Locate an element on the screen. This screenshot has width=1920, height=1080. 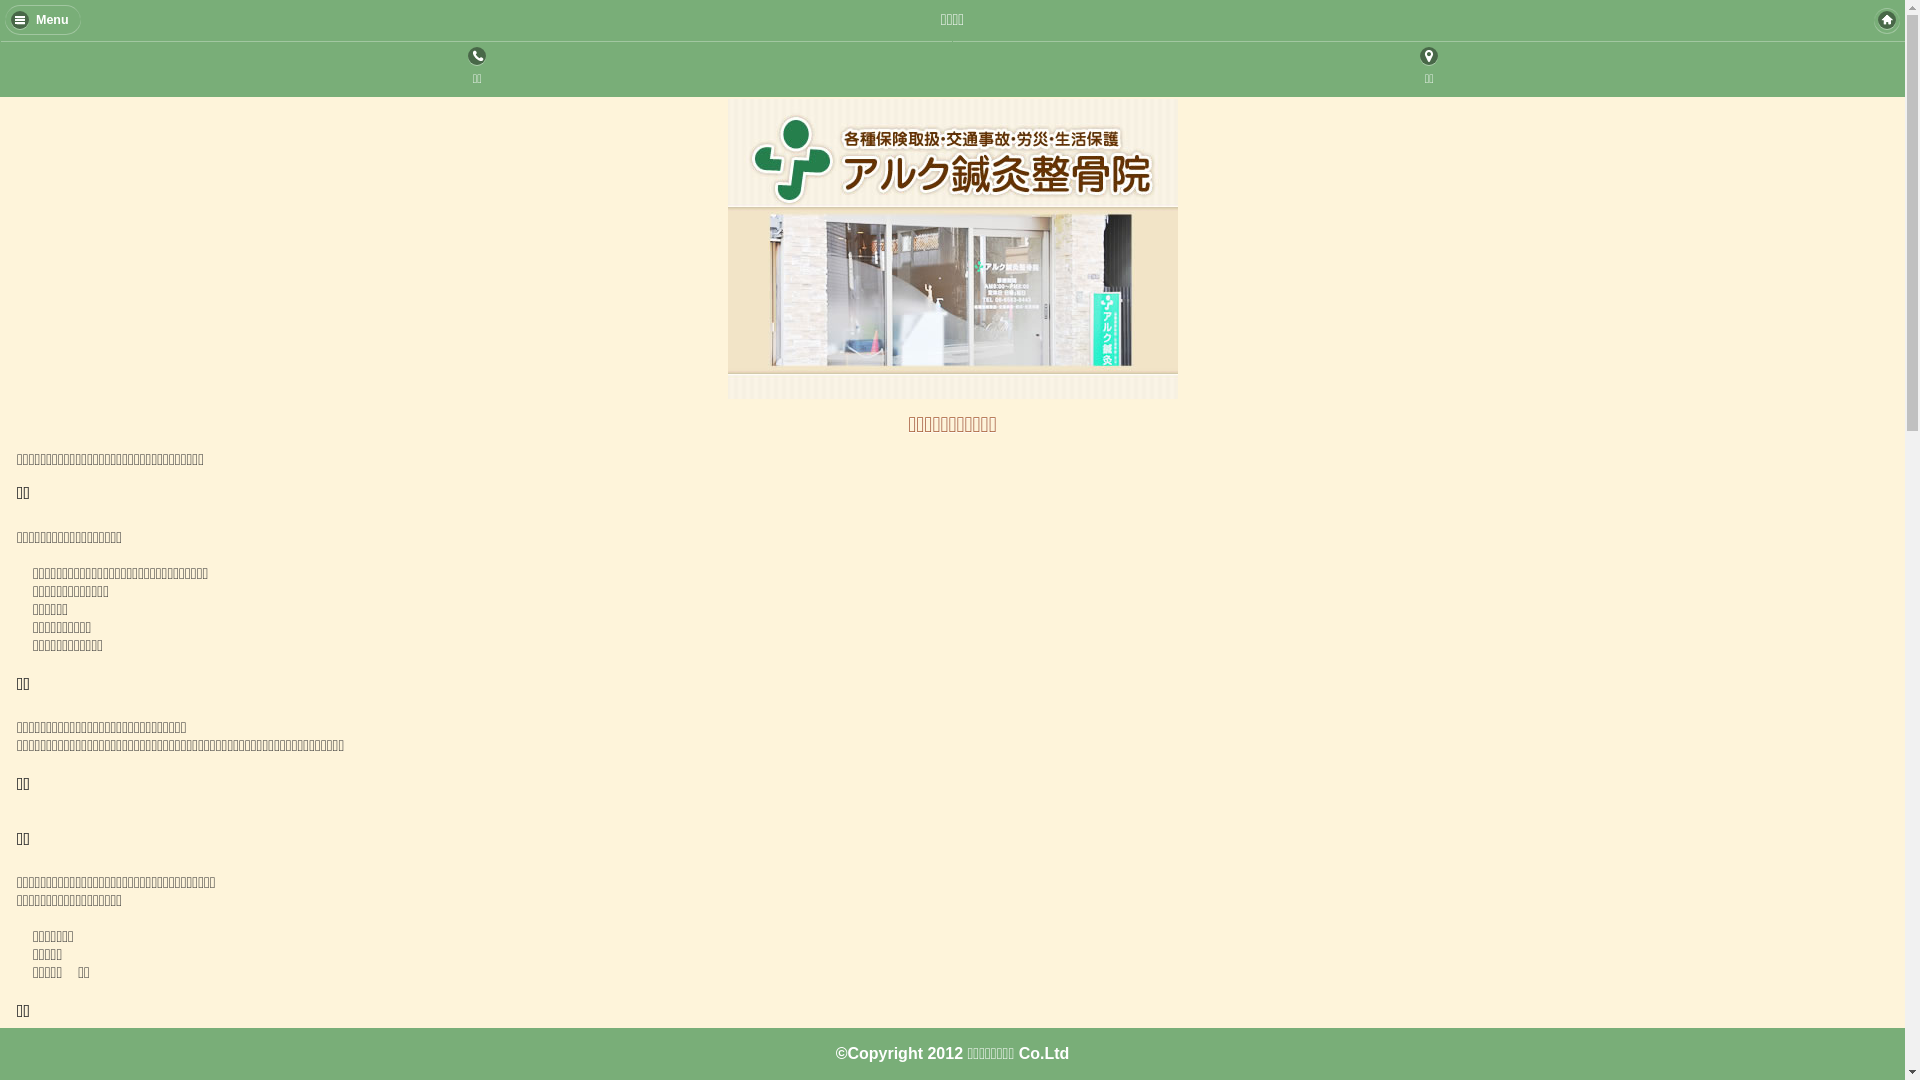
  is located at coordinates (1887, 20).